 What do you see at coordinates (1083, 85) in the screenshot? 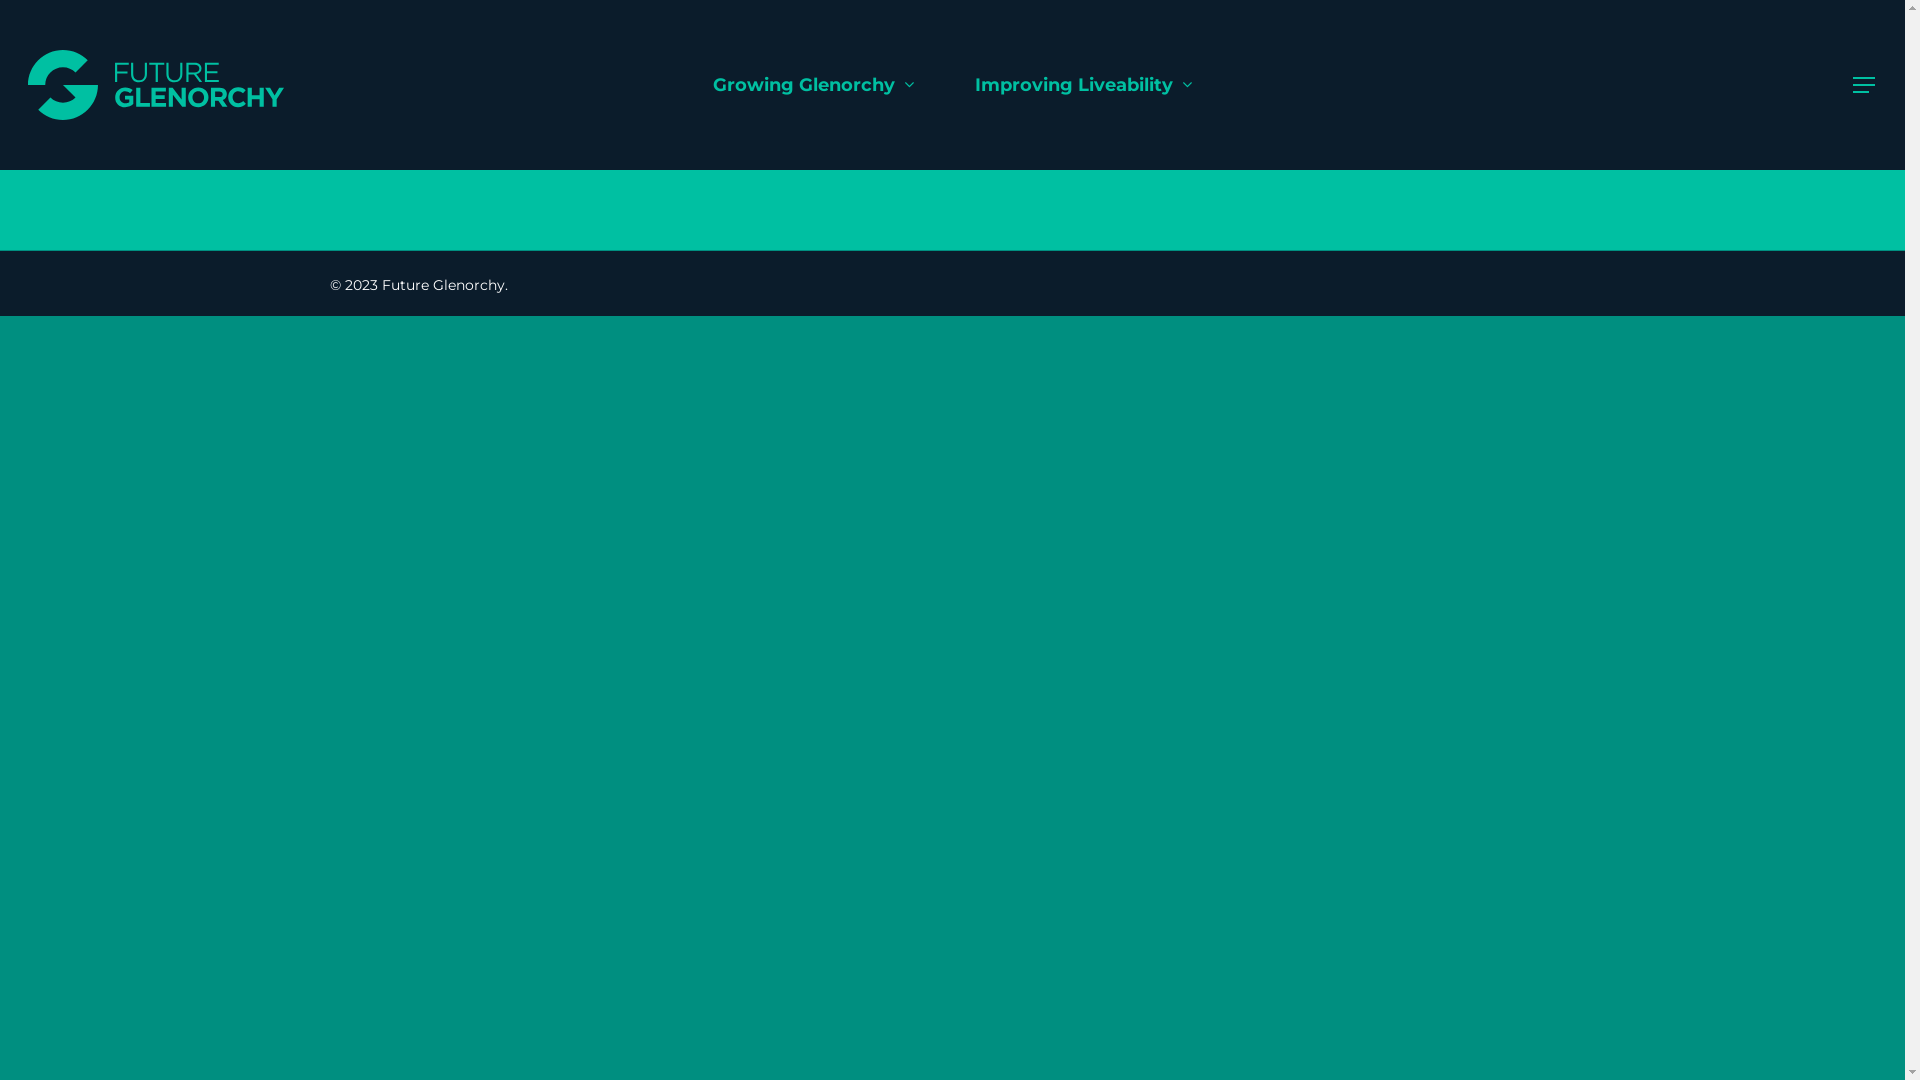
I see `Improving Liveability` at bounding box center [1083, 85].